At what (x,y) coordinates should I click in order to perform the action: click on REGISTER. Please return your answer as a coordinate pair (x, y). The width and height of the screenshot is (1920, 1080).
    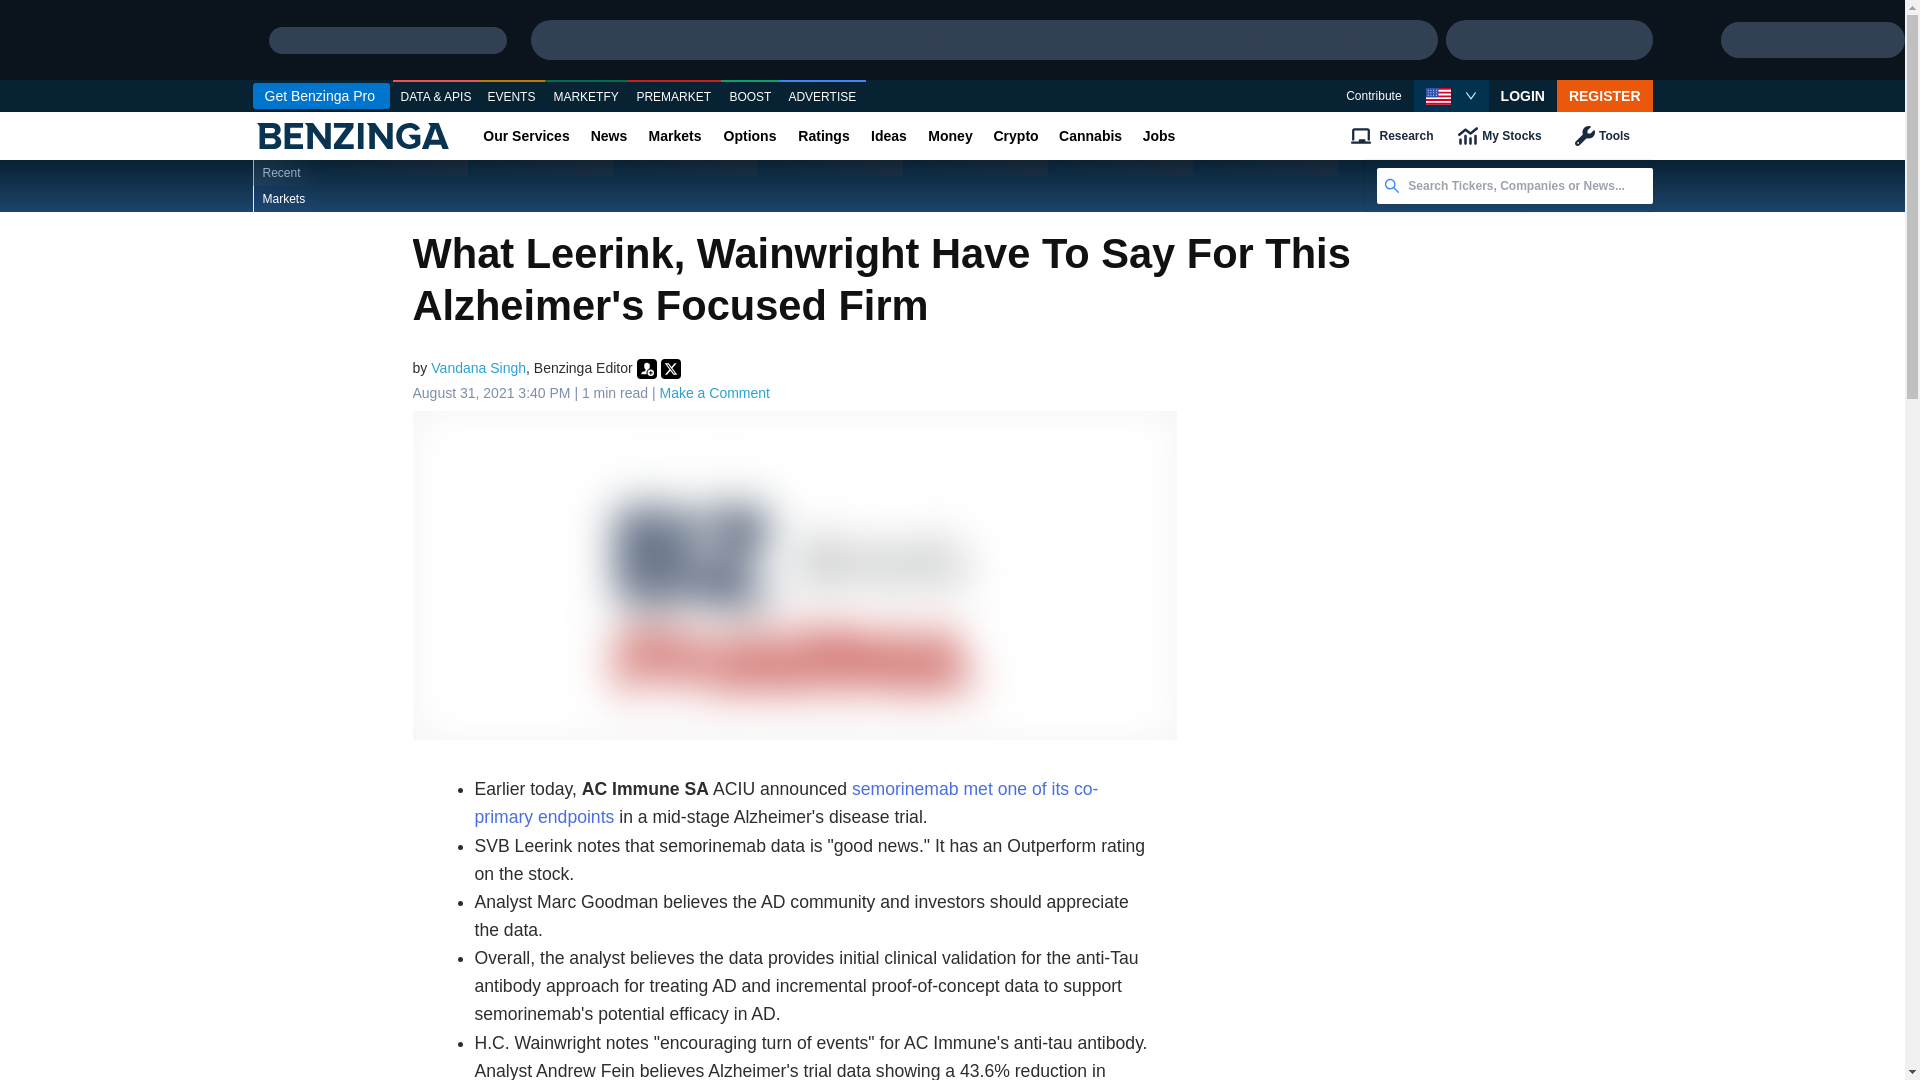
    Looking at the image, I should click on (1605, 96).